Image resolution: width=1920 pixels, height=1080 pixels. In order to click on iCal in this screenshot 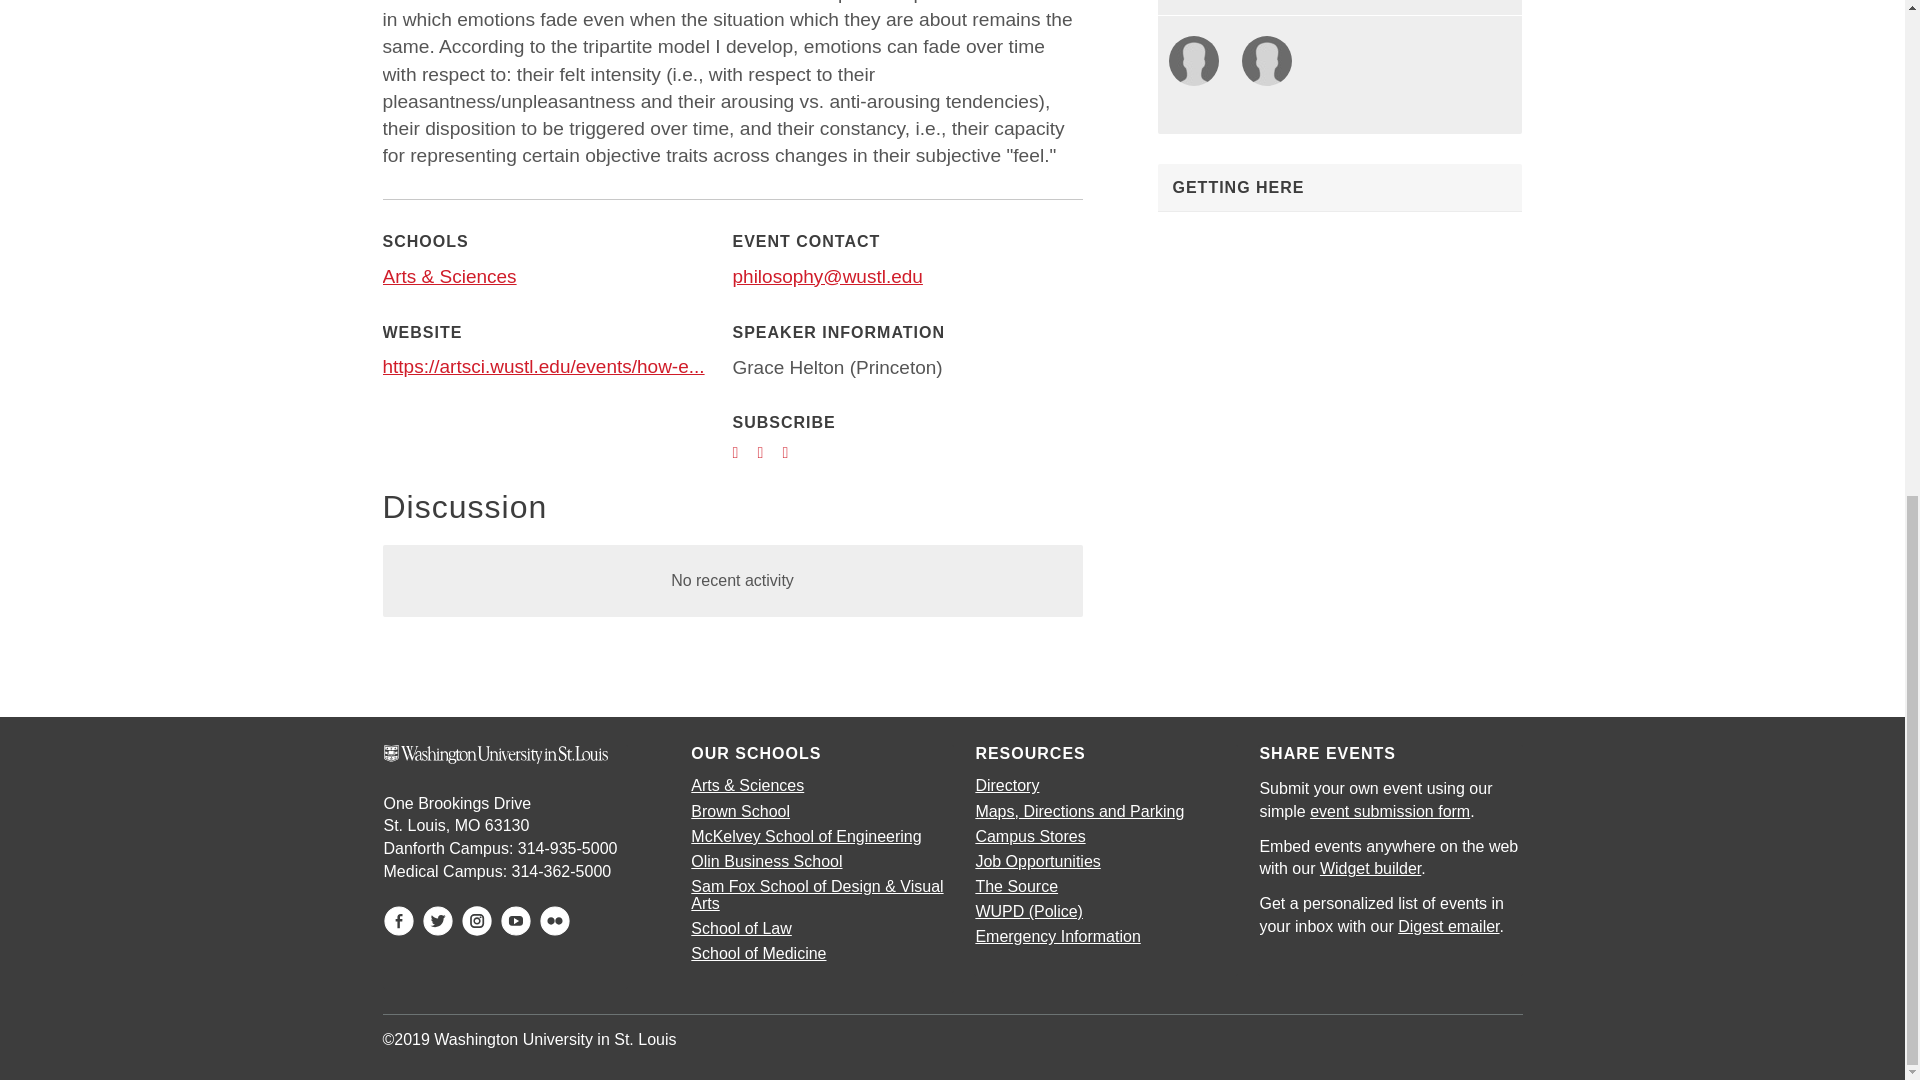, I will do `click(768, 454)`.